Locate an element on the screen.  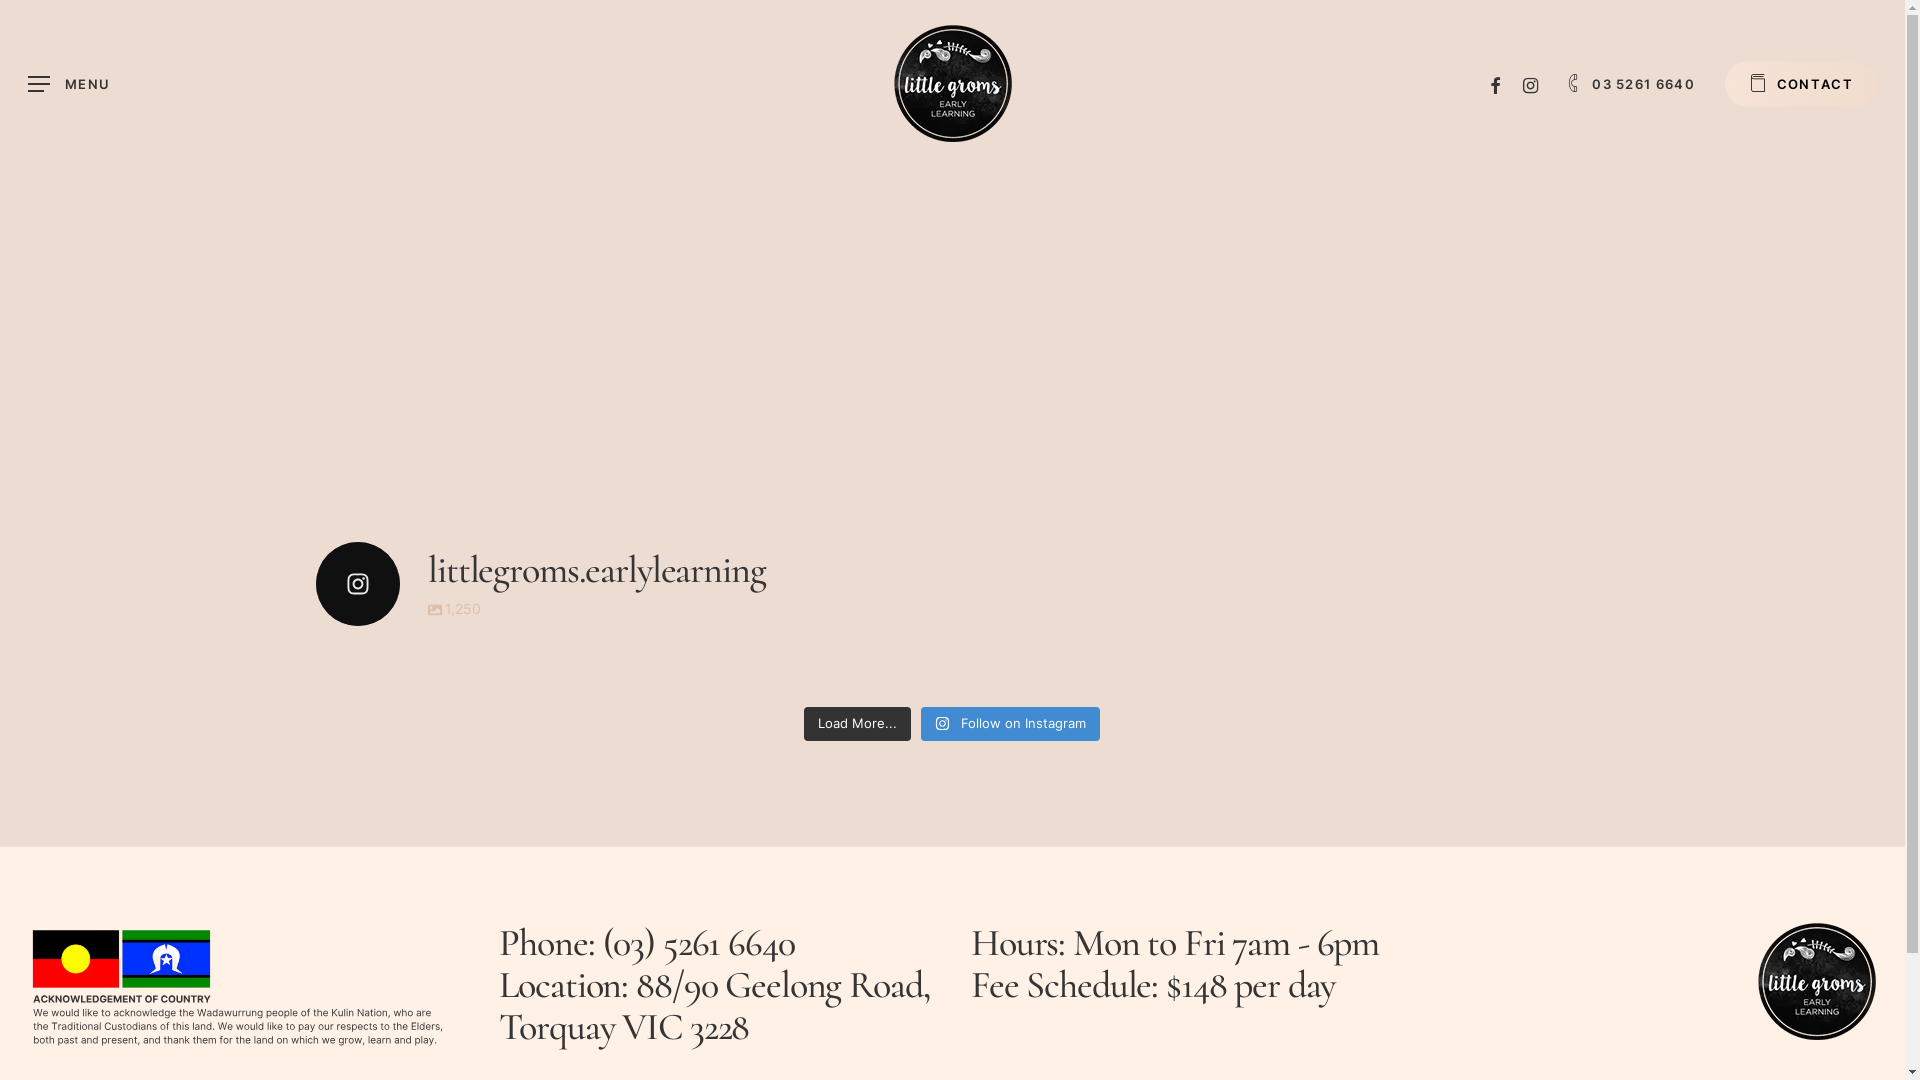
MENU is located at coordinates (69, 84).